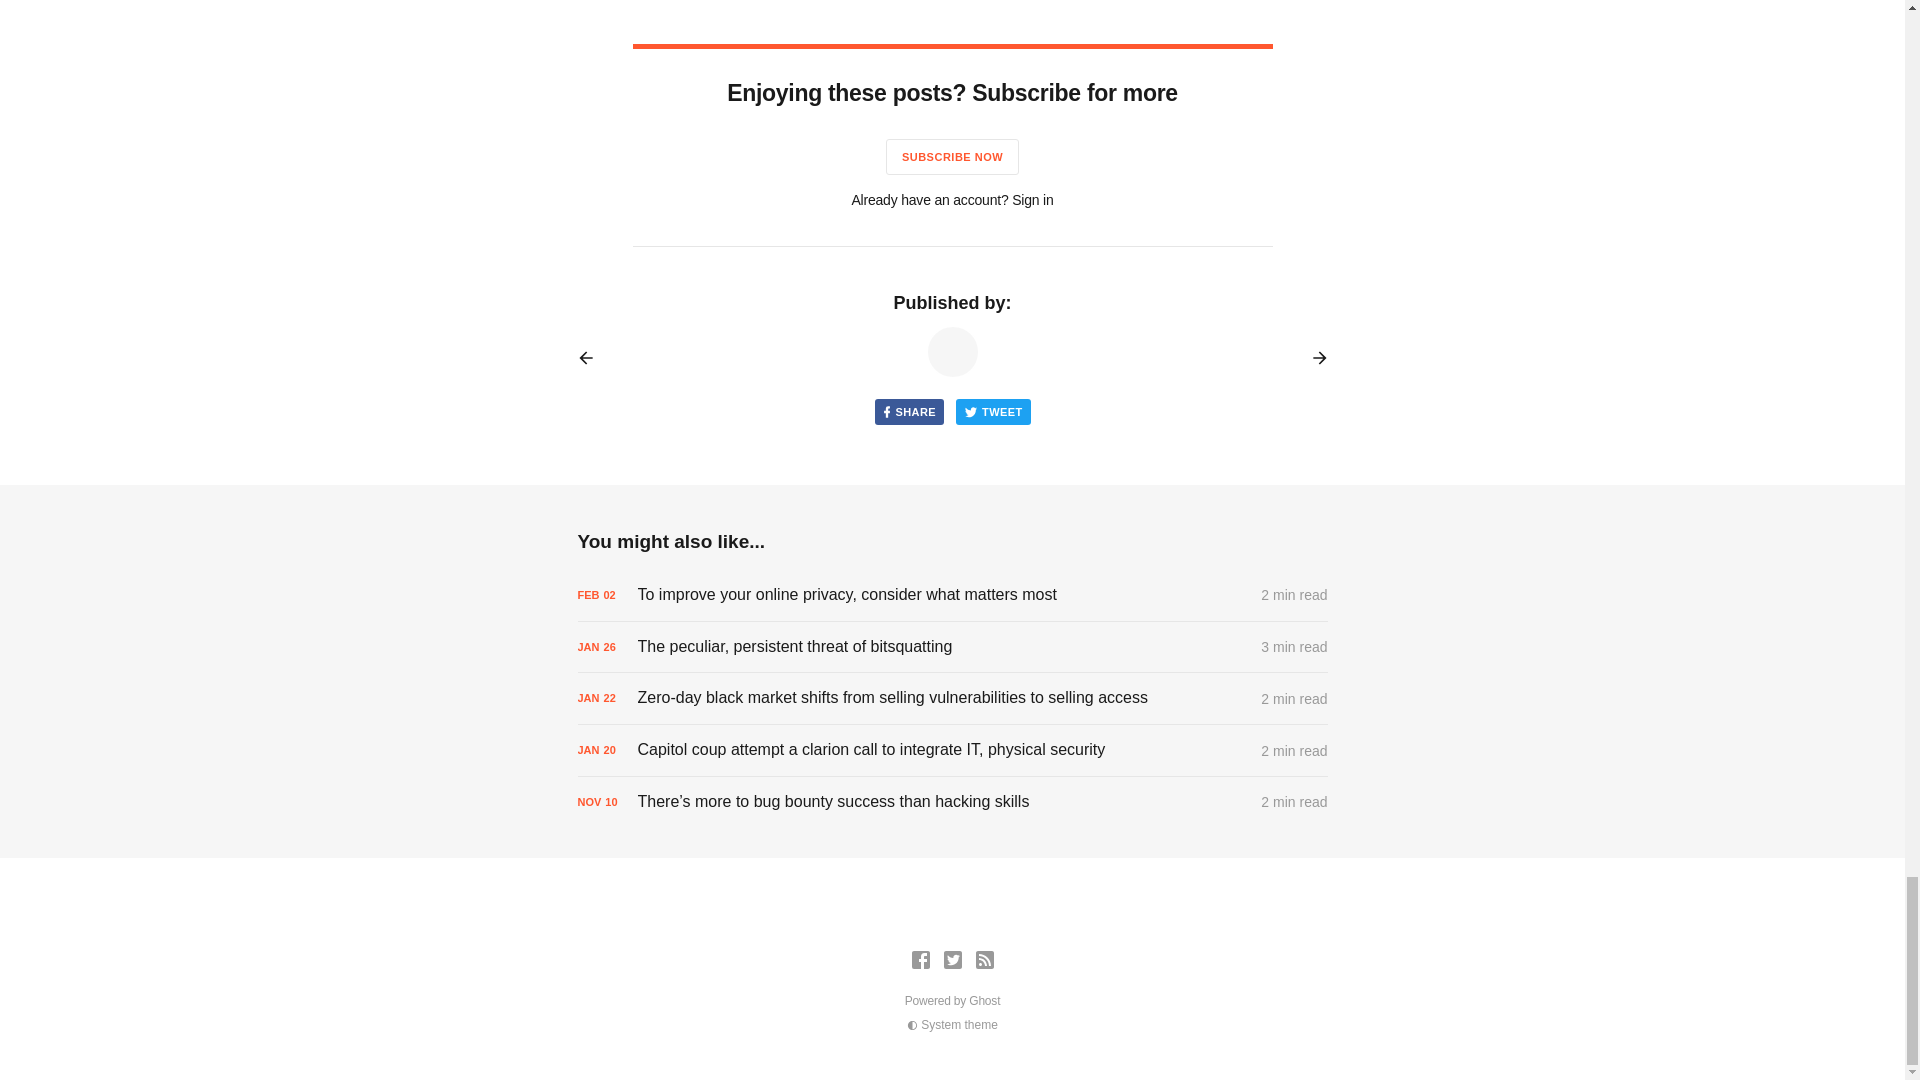 This screenshot has height=1080, width=1920. Describe the element at coordinates (952, 156) in the screenshot. I see `SUBSCRIBE NOW` at that location.